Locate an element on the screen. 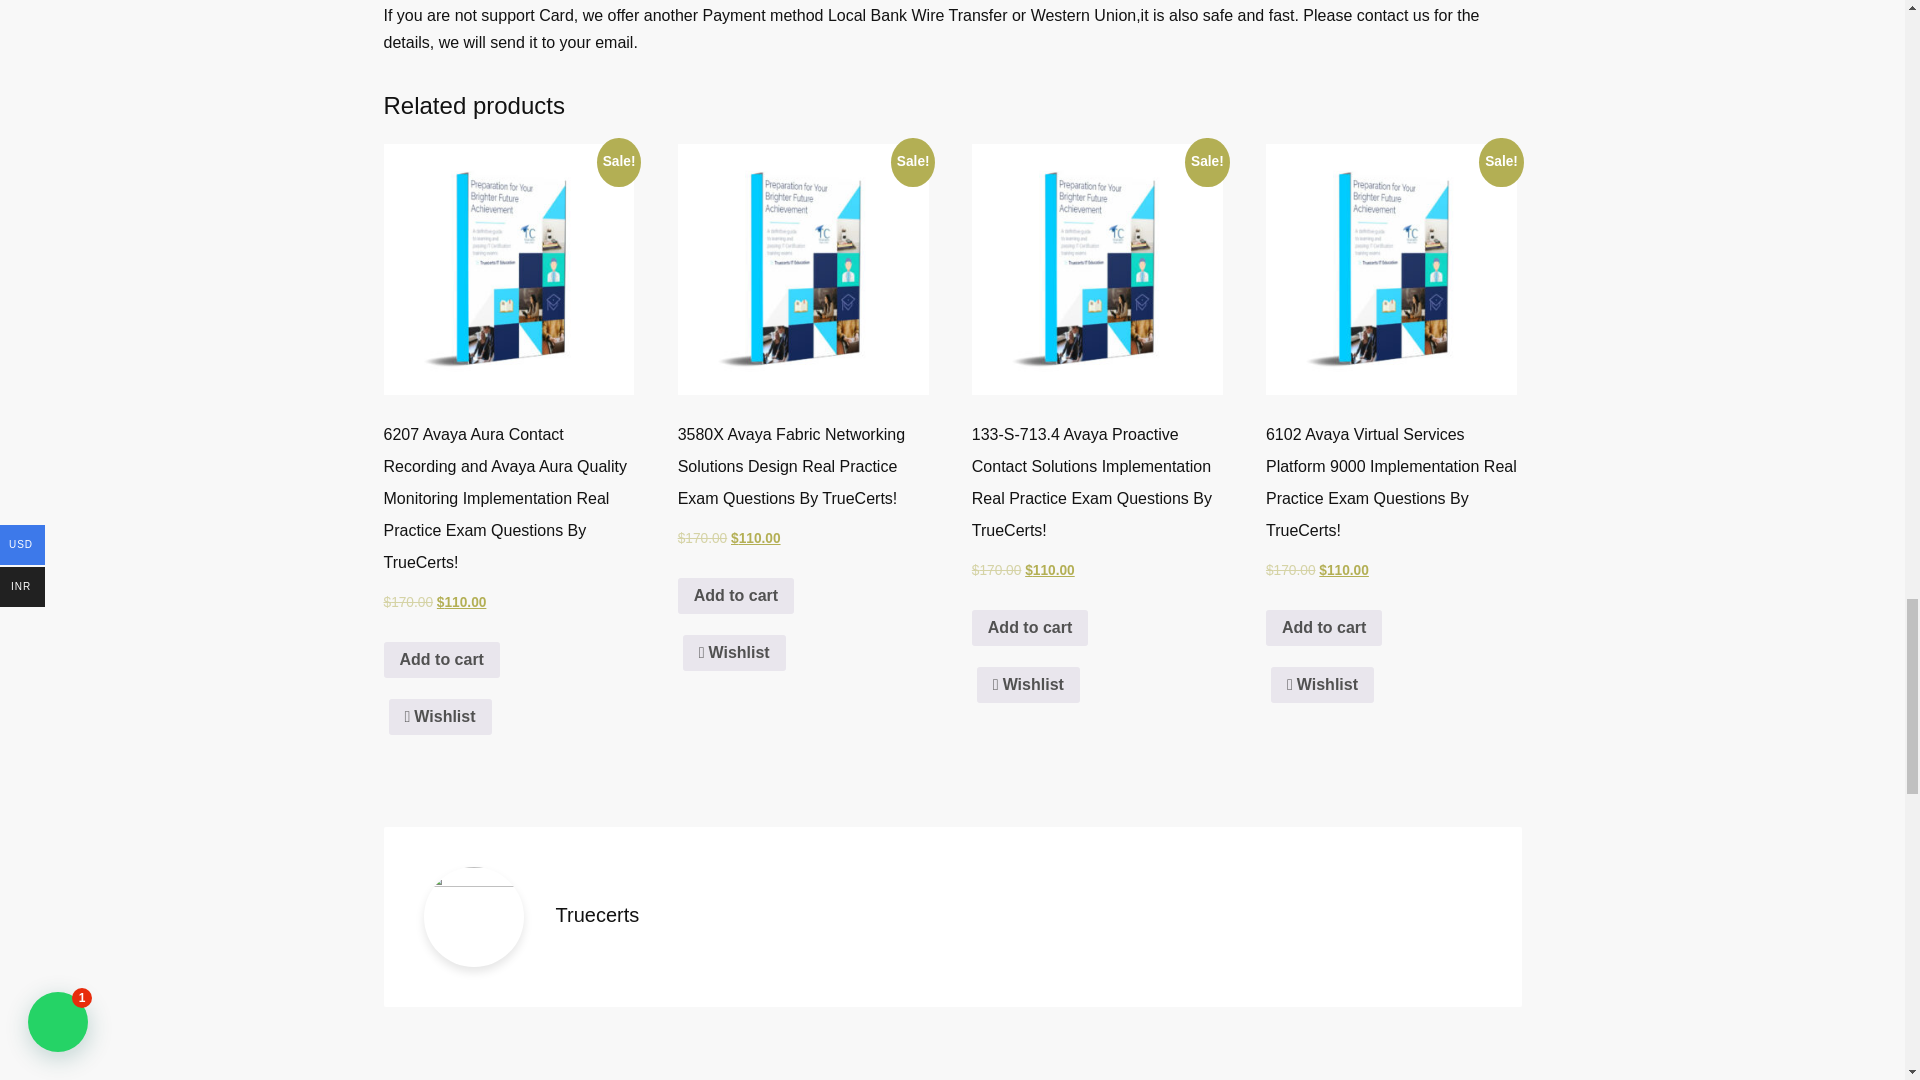 This screenshot has width=1920, height=1080. Add to cart is located at coordinates (736, 596).